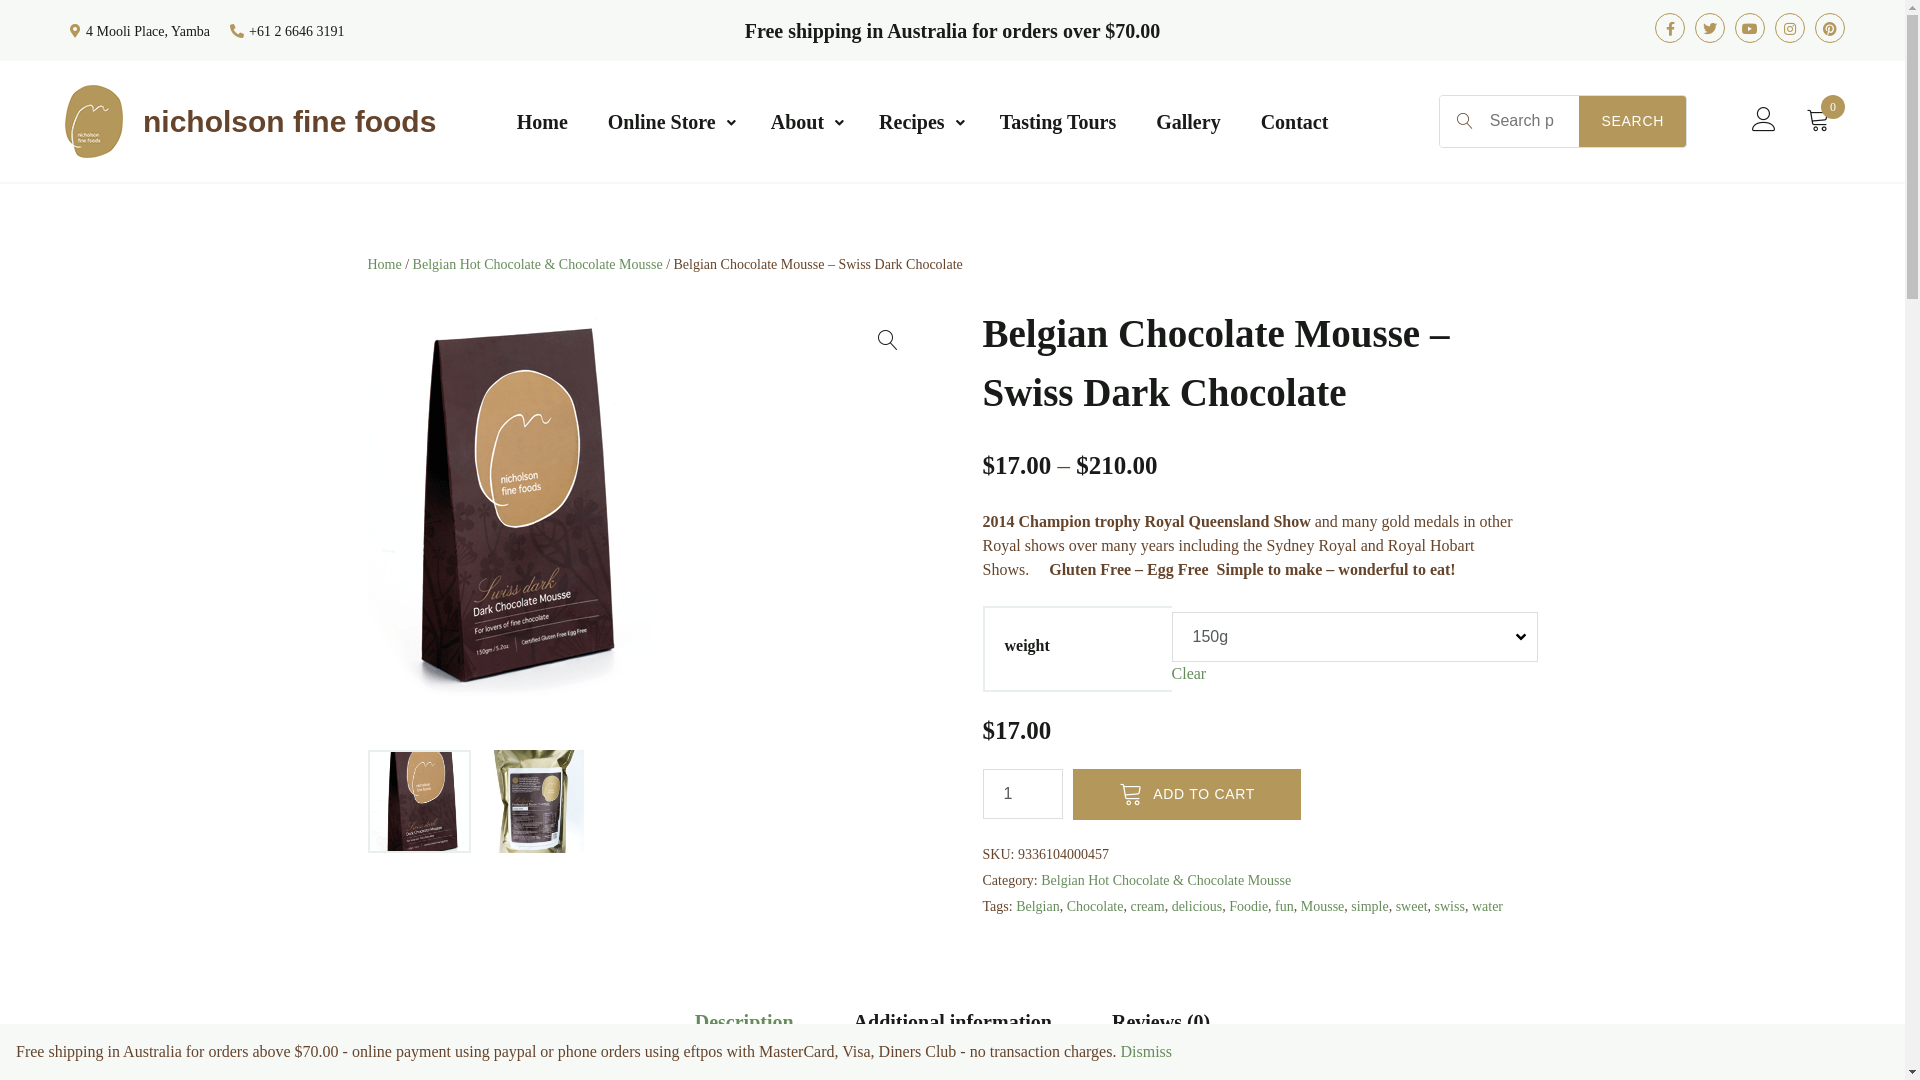  Describe the element at coordinates (1166, 880) in the screenshot. I see `Belgian Hot Chocolate & Chocolate Mousse` at that location.